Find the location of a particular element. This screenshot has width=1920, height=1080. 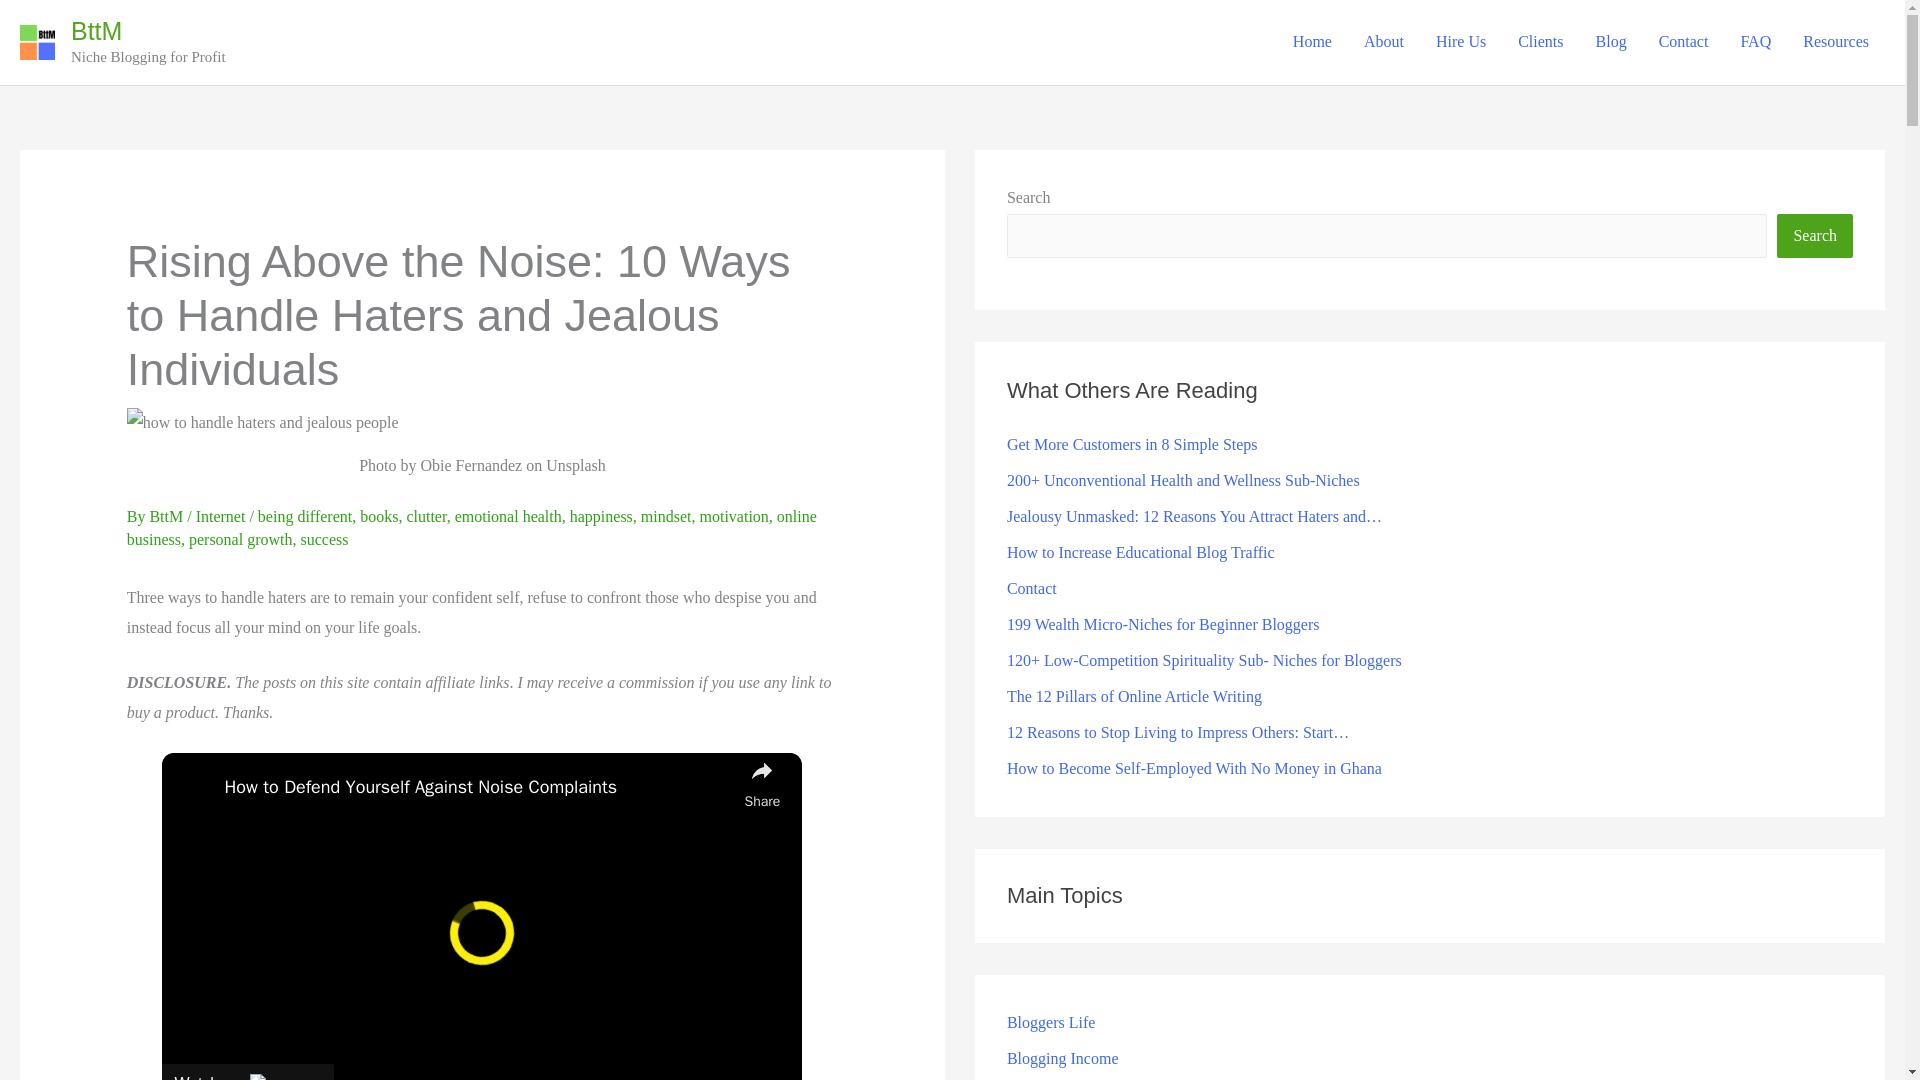

Blog is located at coordinates (1612, 41).